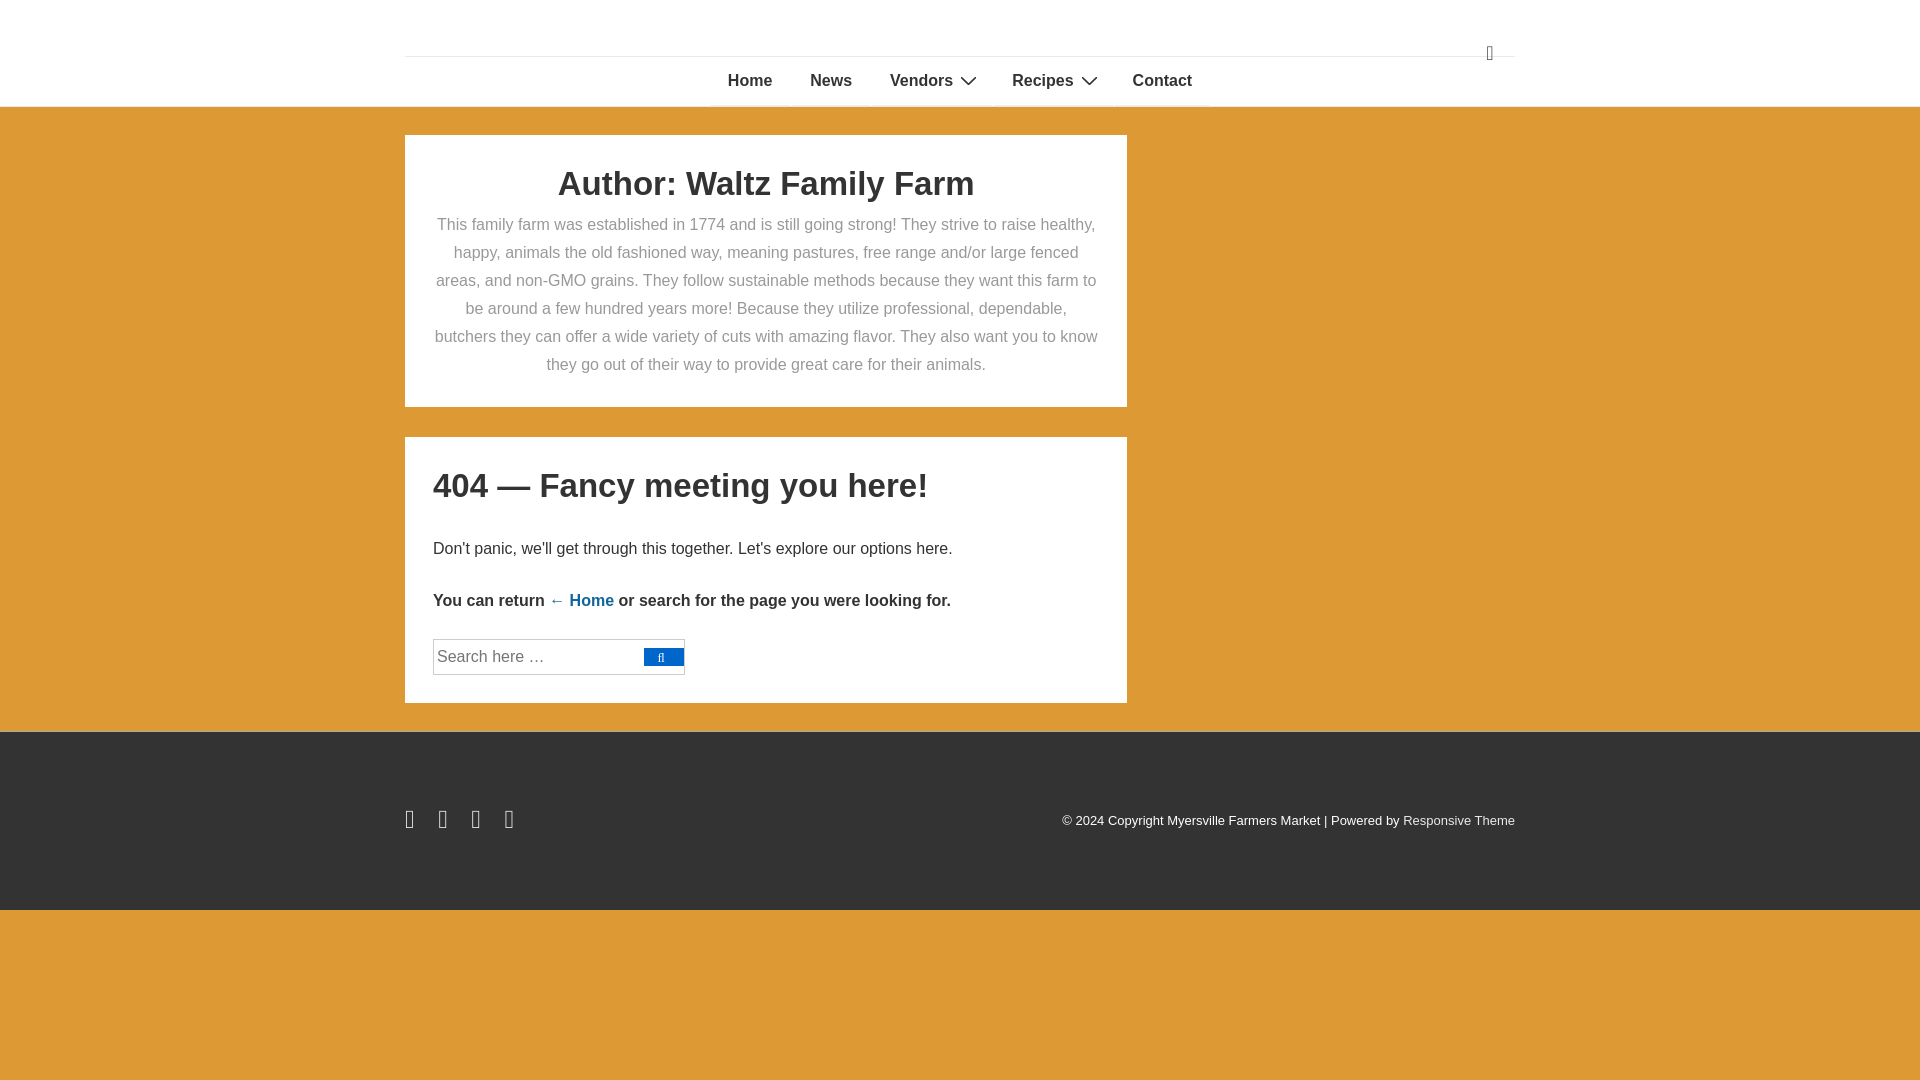 Image resolution: width=1920 pixels, height=1080 pixels. Describe the element at coordinates (510, 823) in the screenshot. I see `email` at that location.